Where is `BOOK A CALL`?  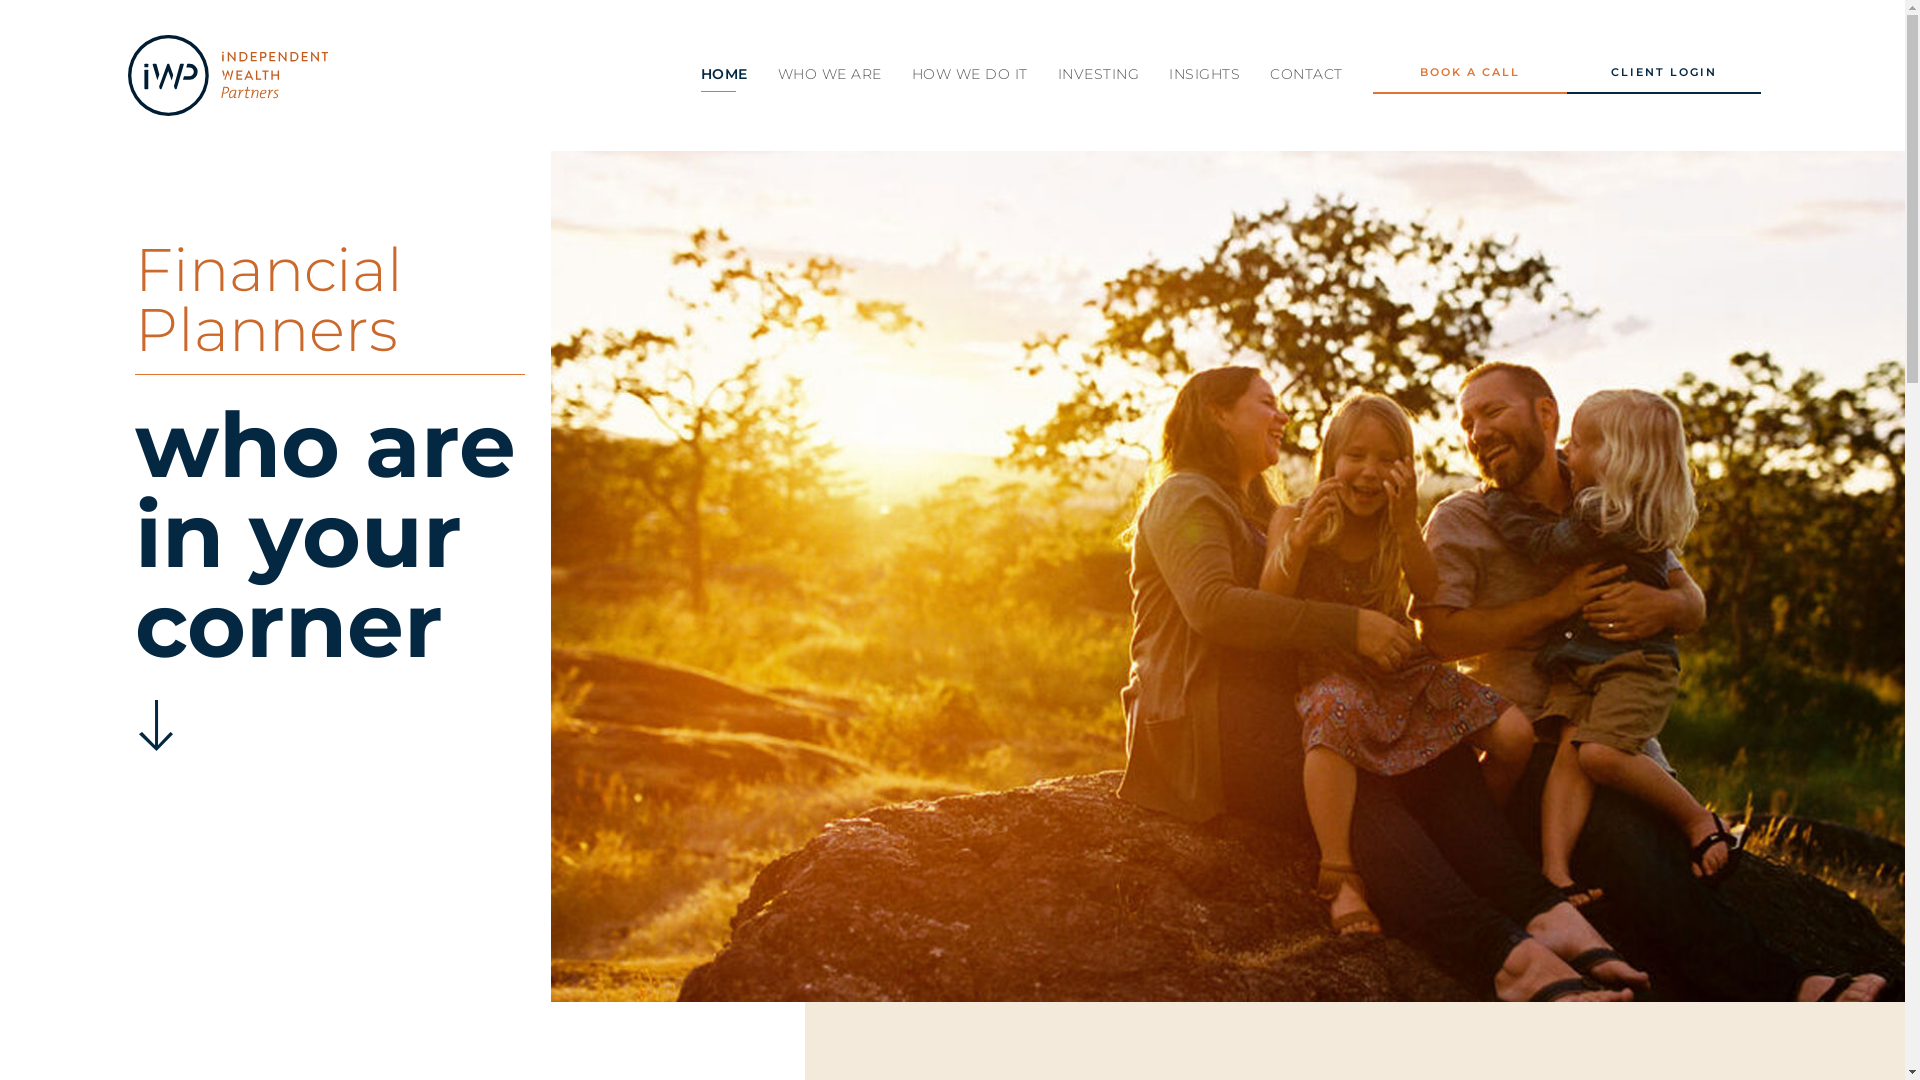
BOOK A CALL is located at coordinates (1470, 77).